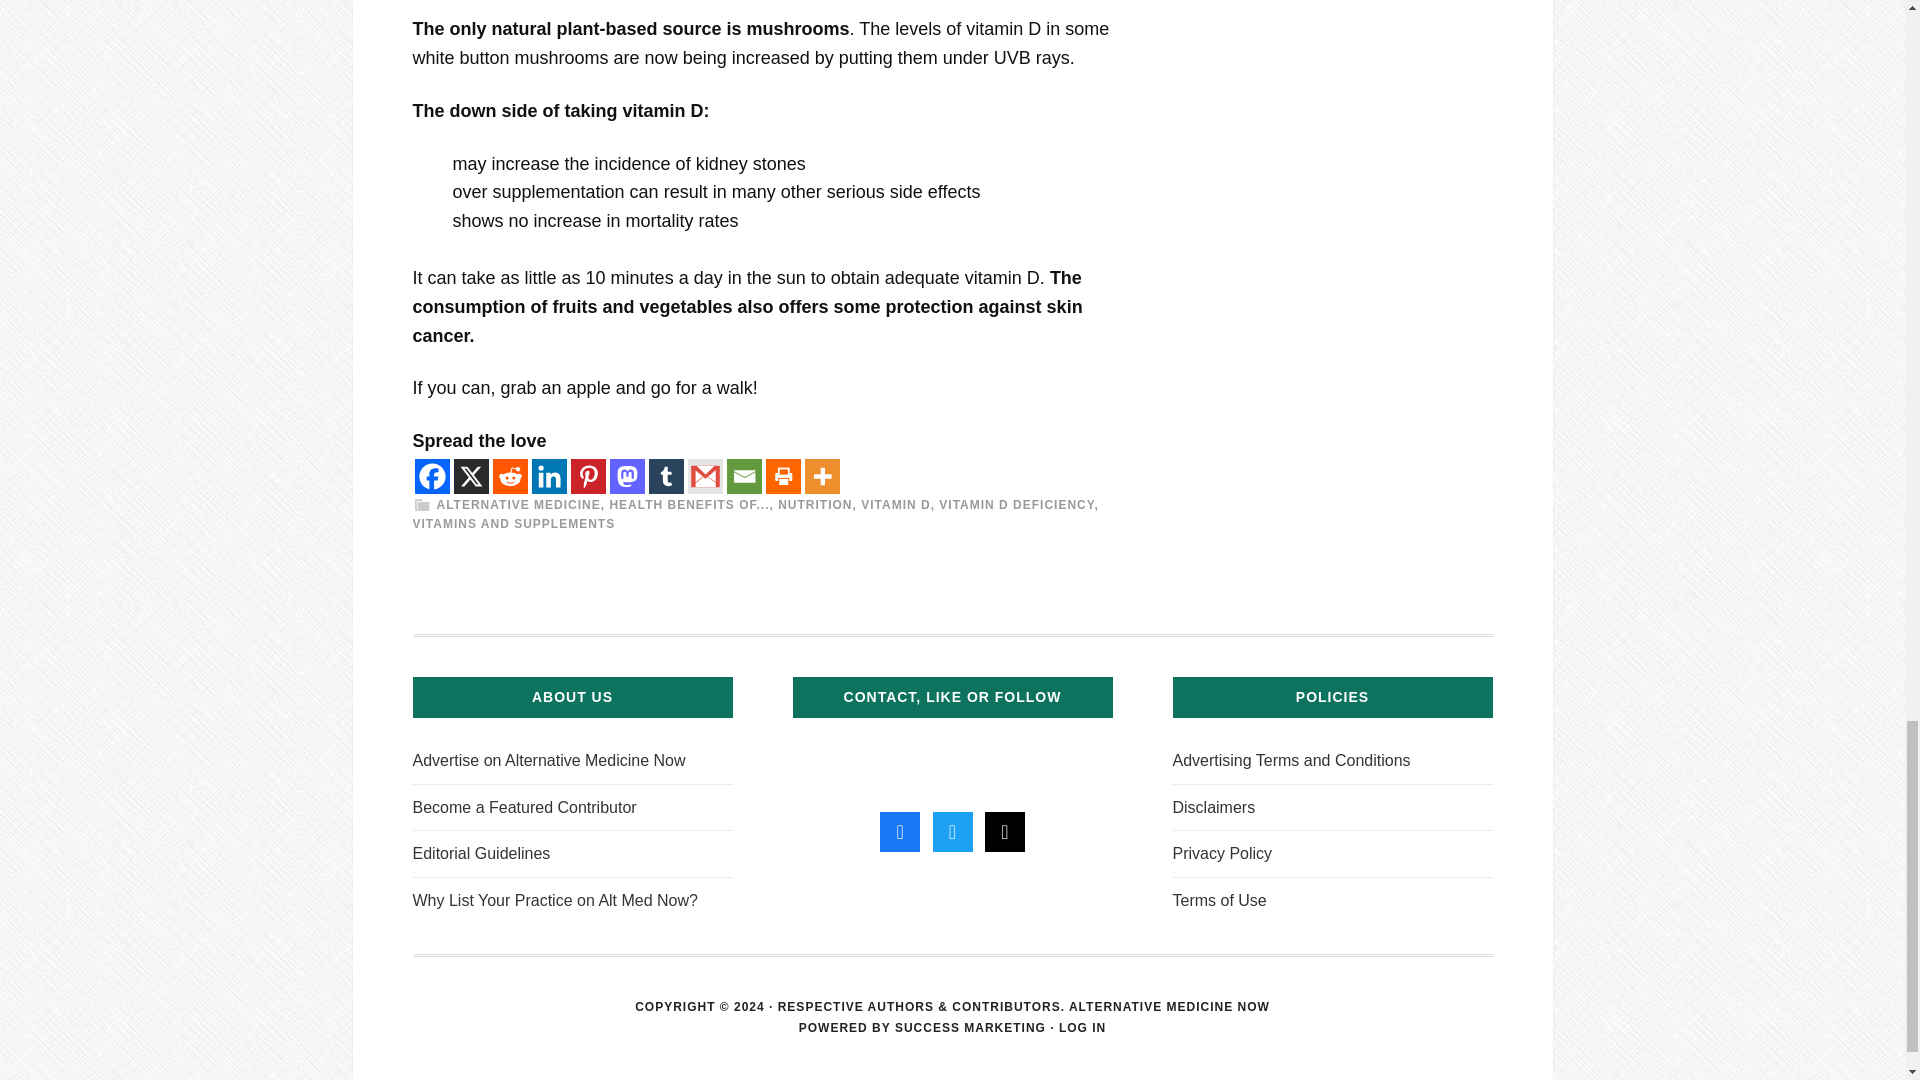 The image size is (1920, 1080). What do you see at coordinates (480, 852) in the screenshot?
I see `Editorial Guidelines` at bounding box center [480, 852].